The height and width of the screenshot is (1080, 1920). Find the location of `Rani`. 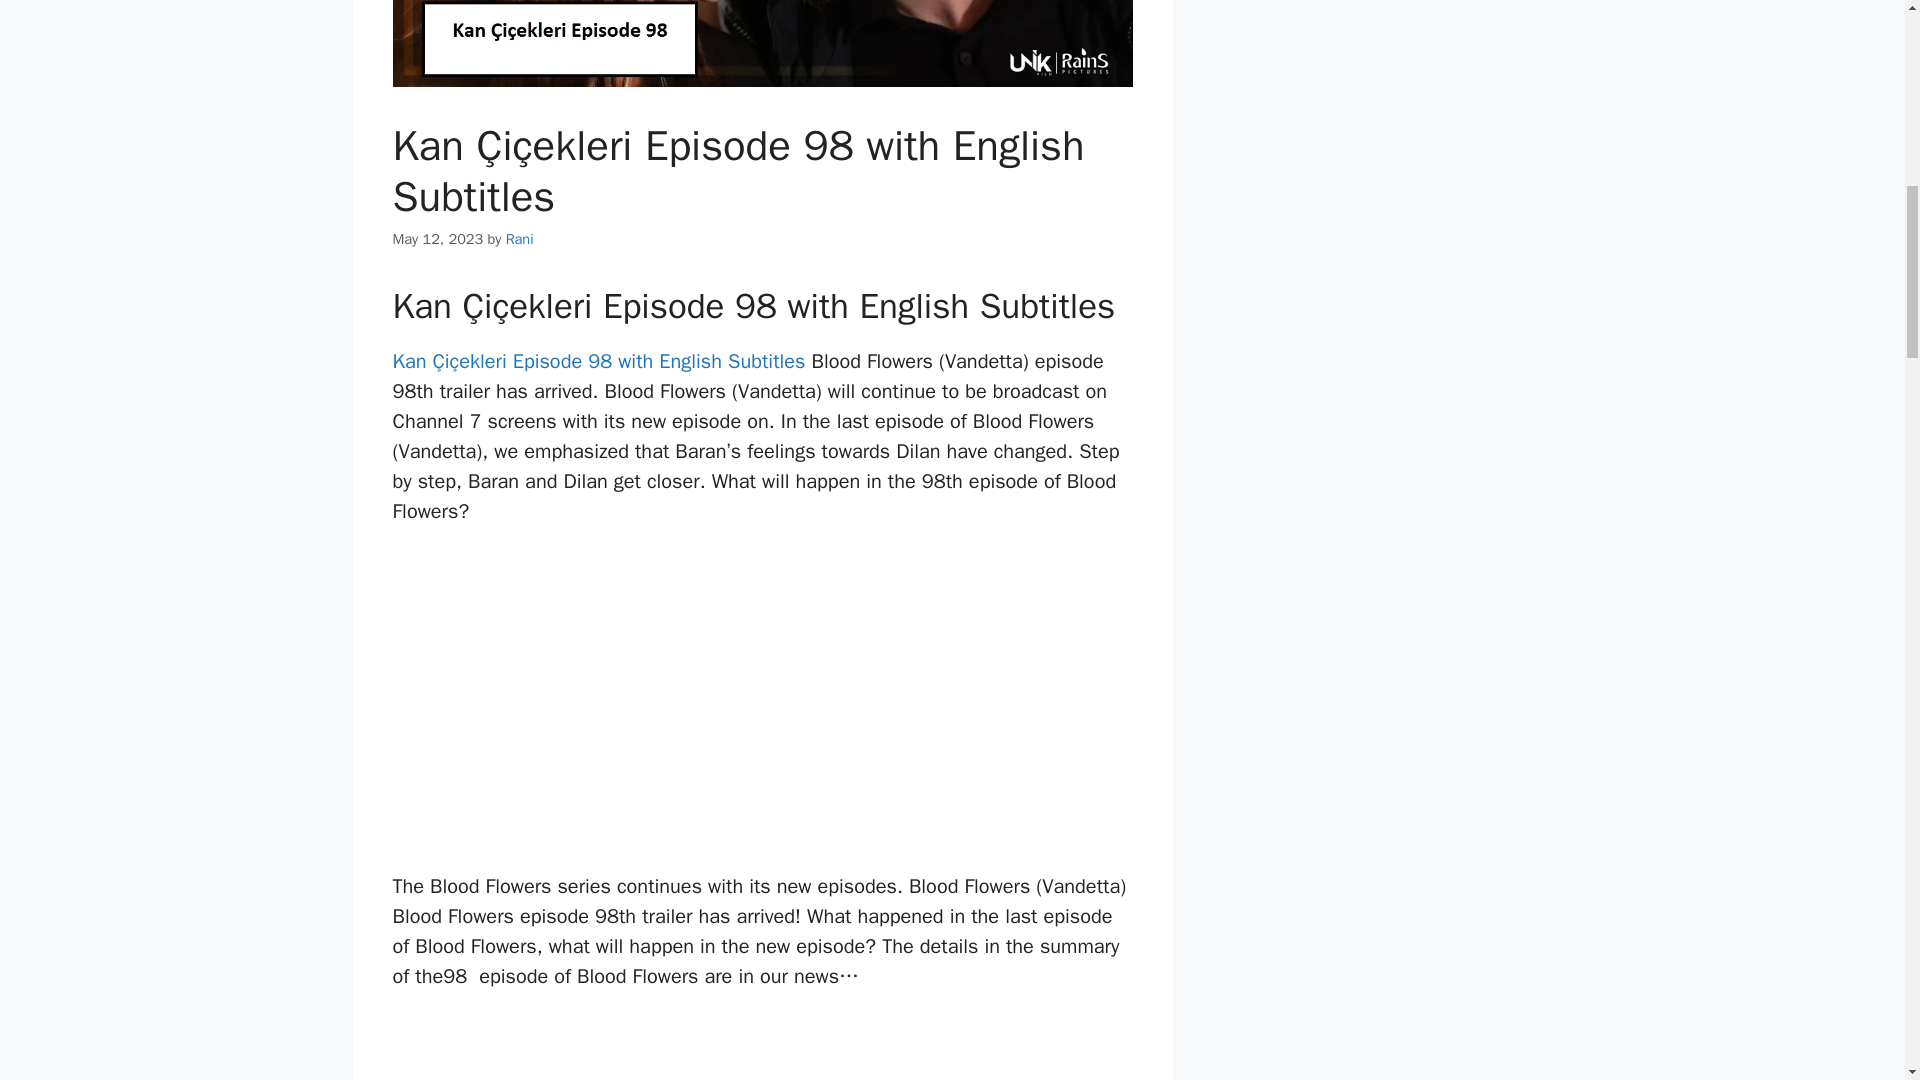

Rani is located at coordinates (520, 239).